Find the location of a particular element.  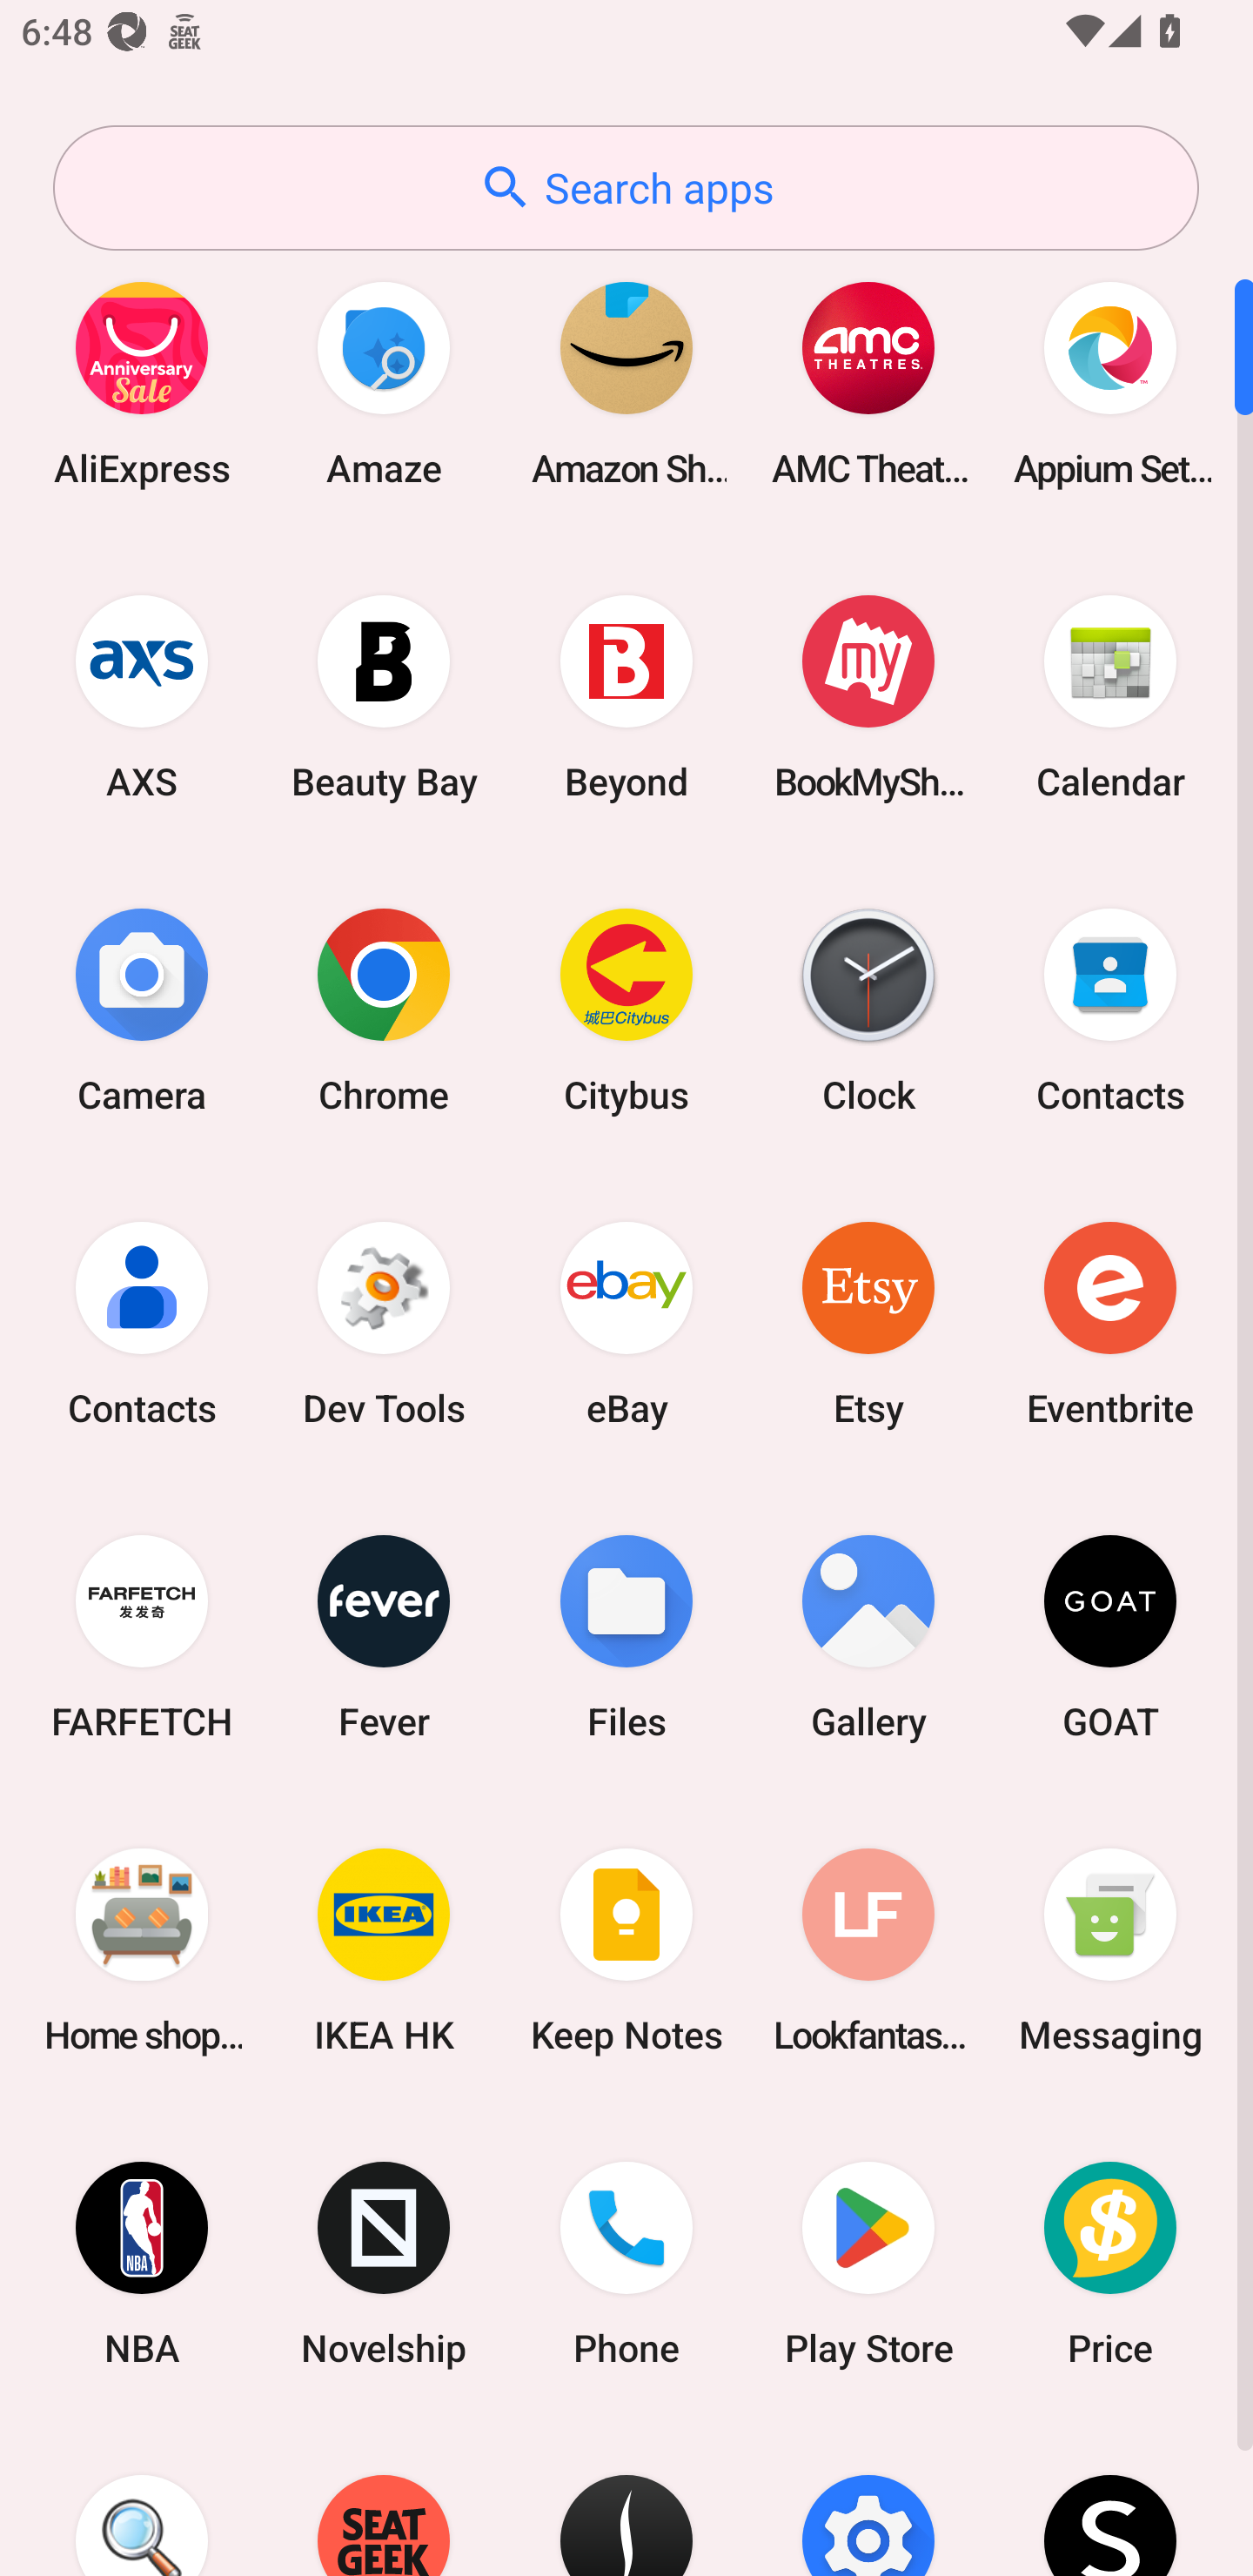

Amaze is located at coordinates (384, 383).